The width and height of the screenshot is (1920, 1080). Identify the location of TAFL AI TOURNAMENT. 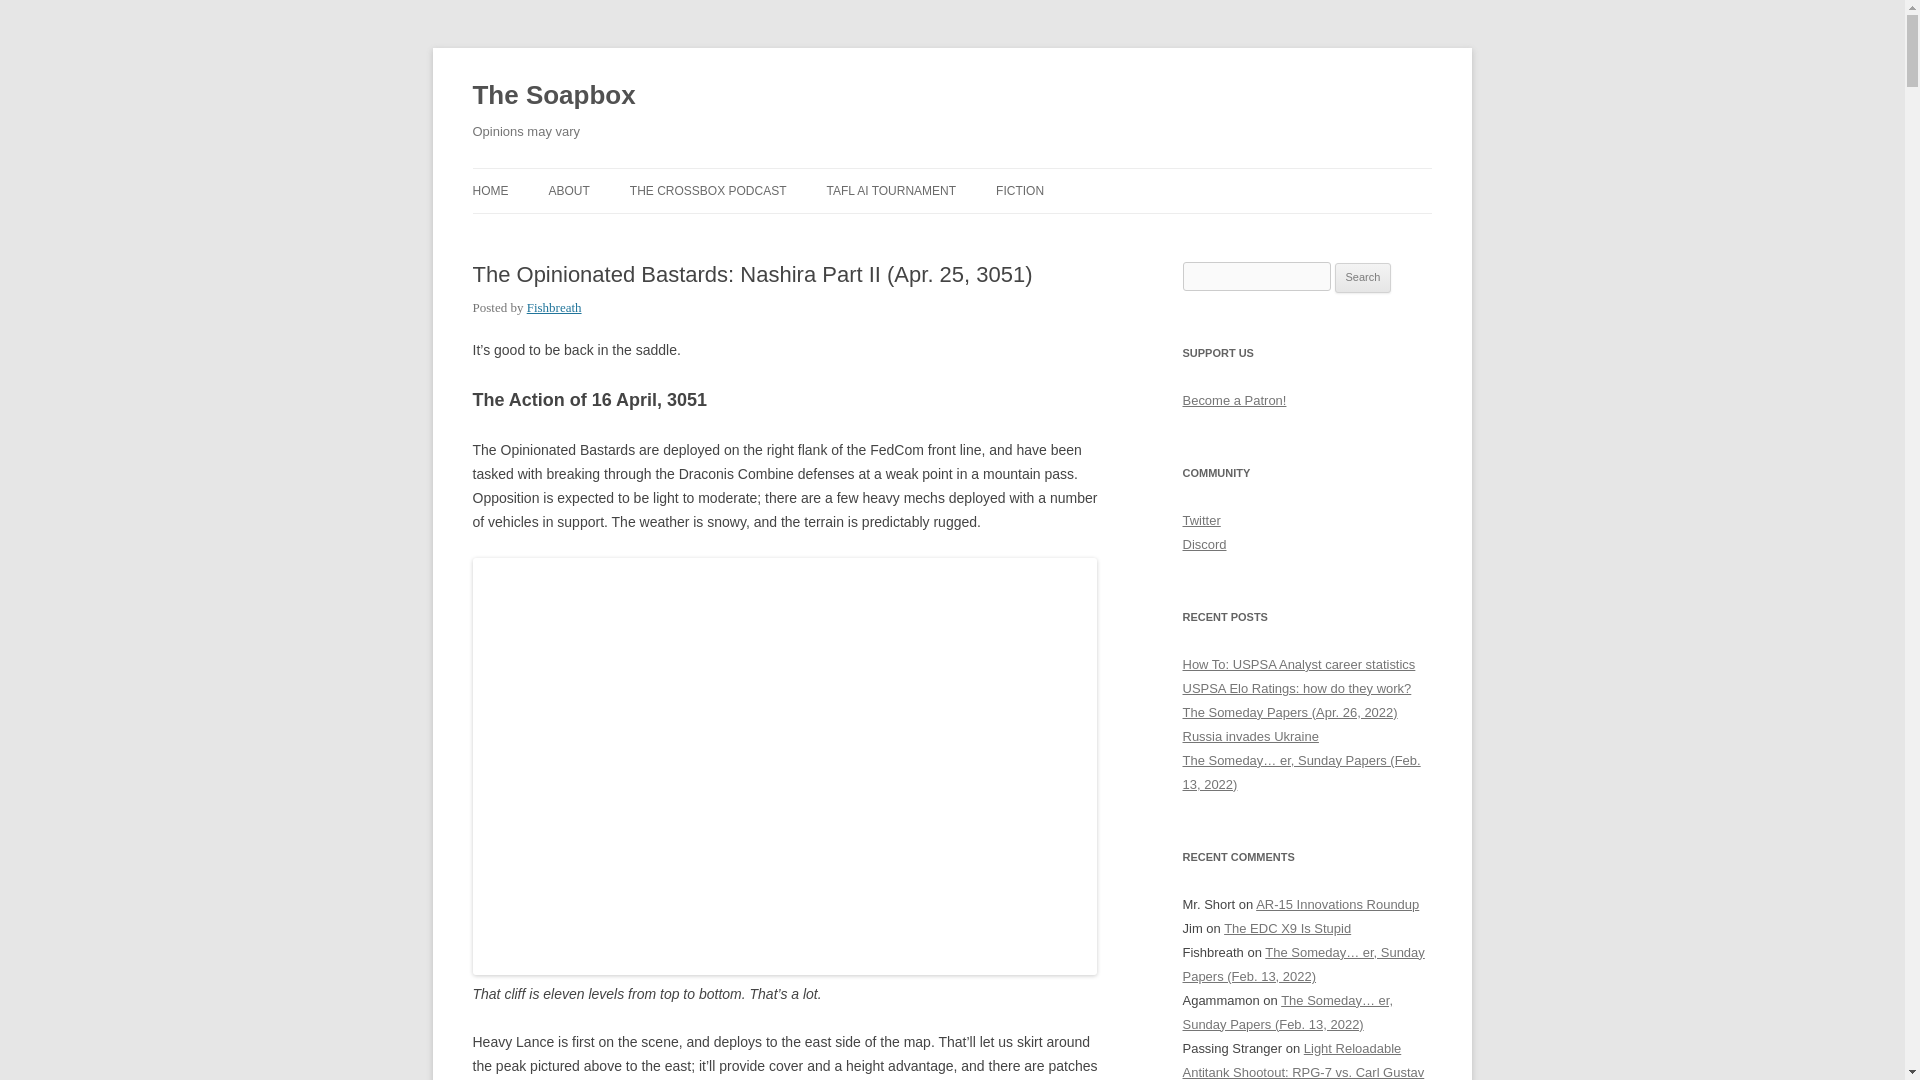
(890, 190).